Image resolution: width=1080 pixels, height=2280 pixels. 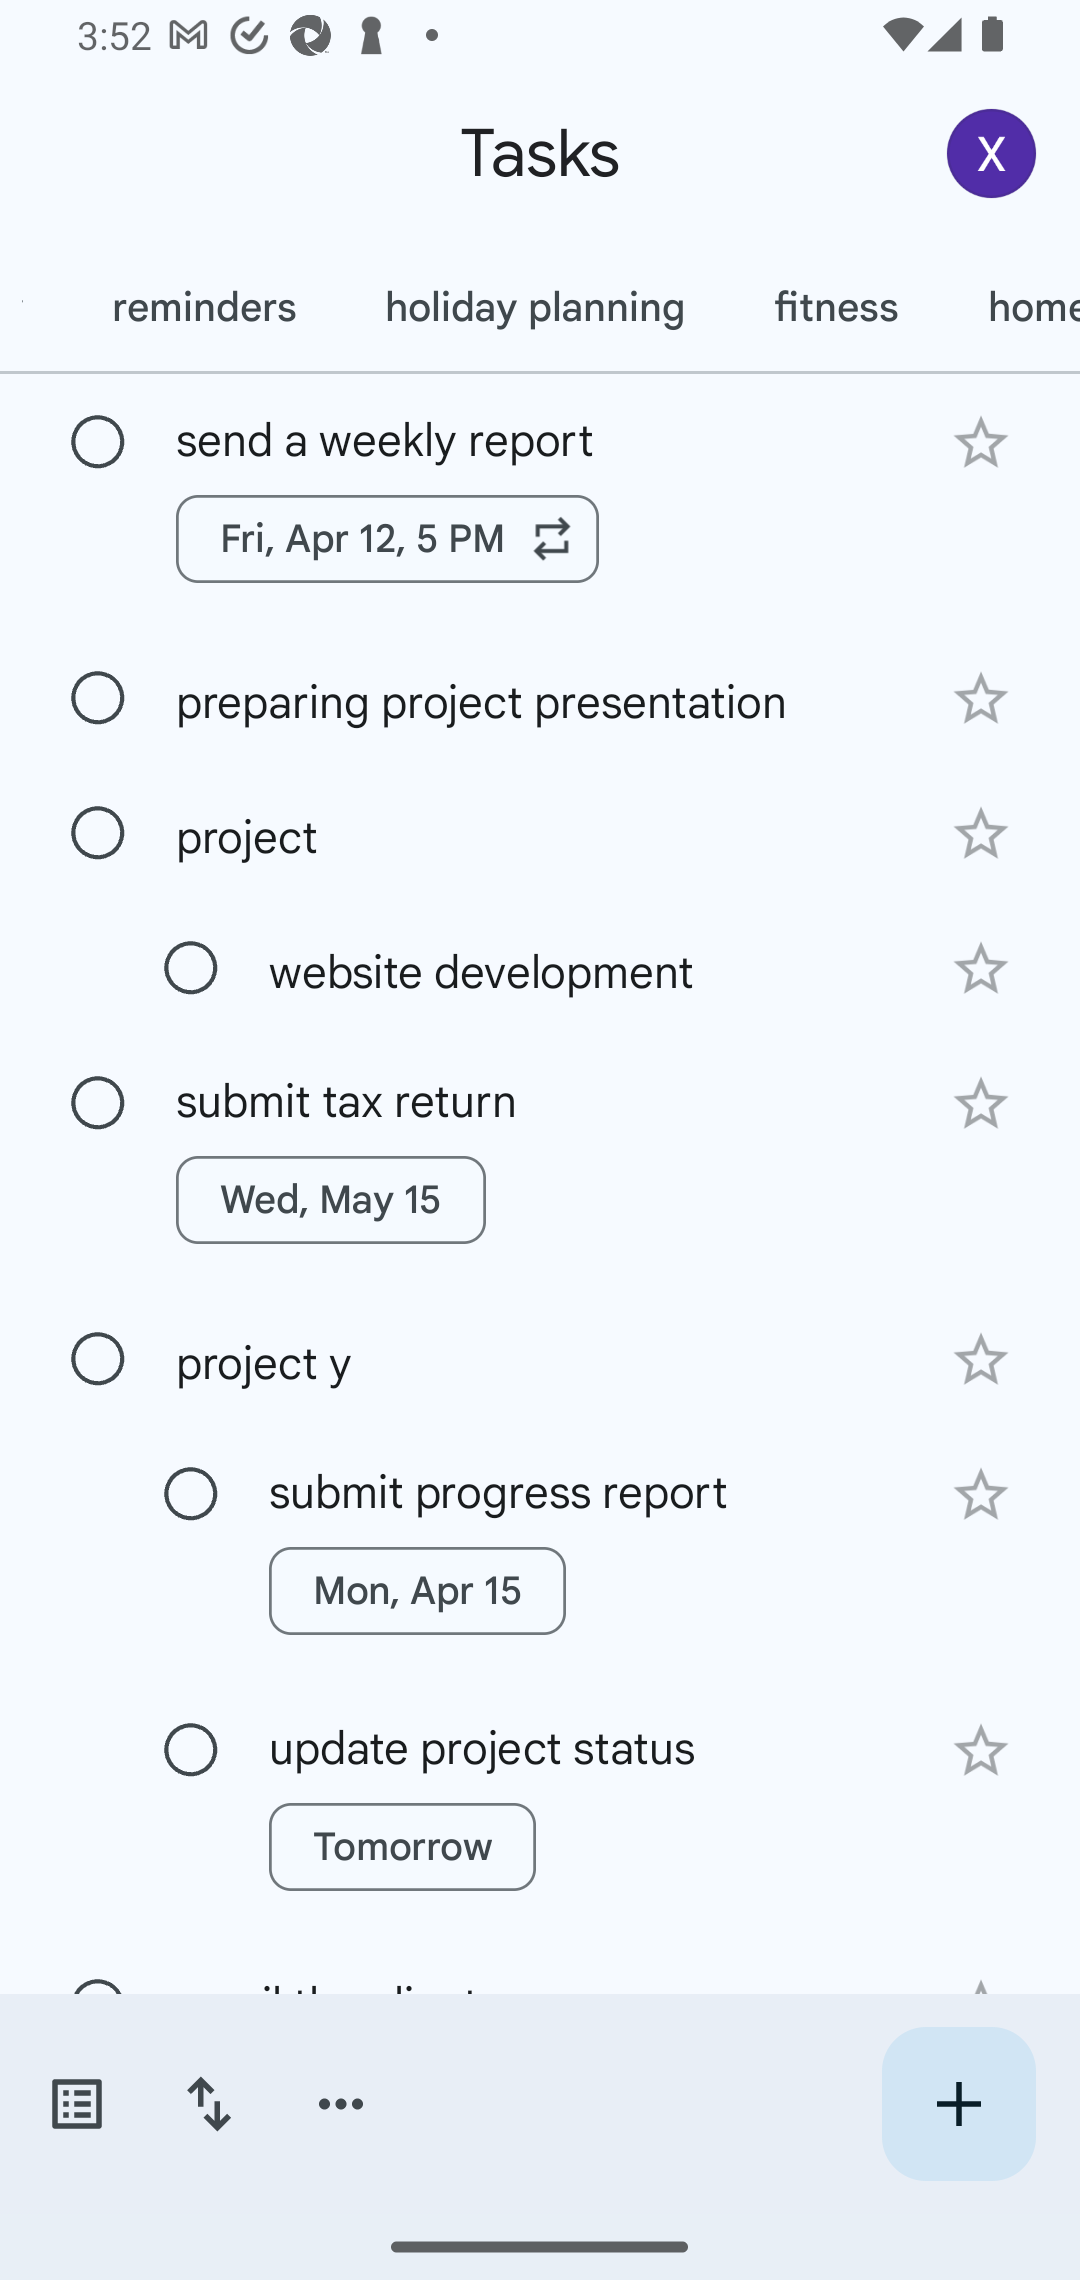 What do you see at coordinates (1011, 307) in the screenshot?
I see `home management` at bounding box center [1011, 307].